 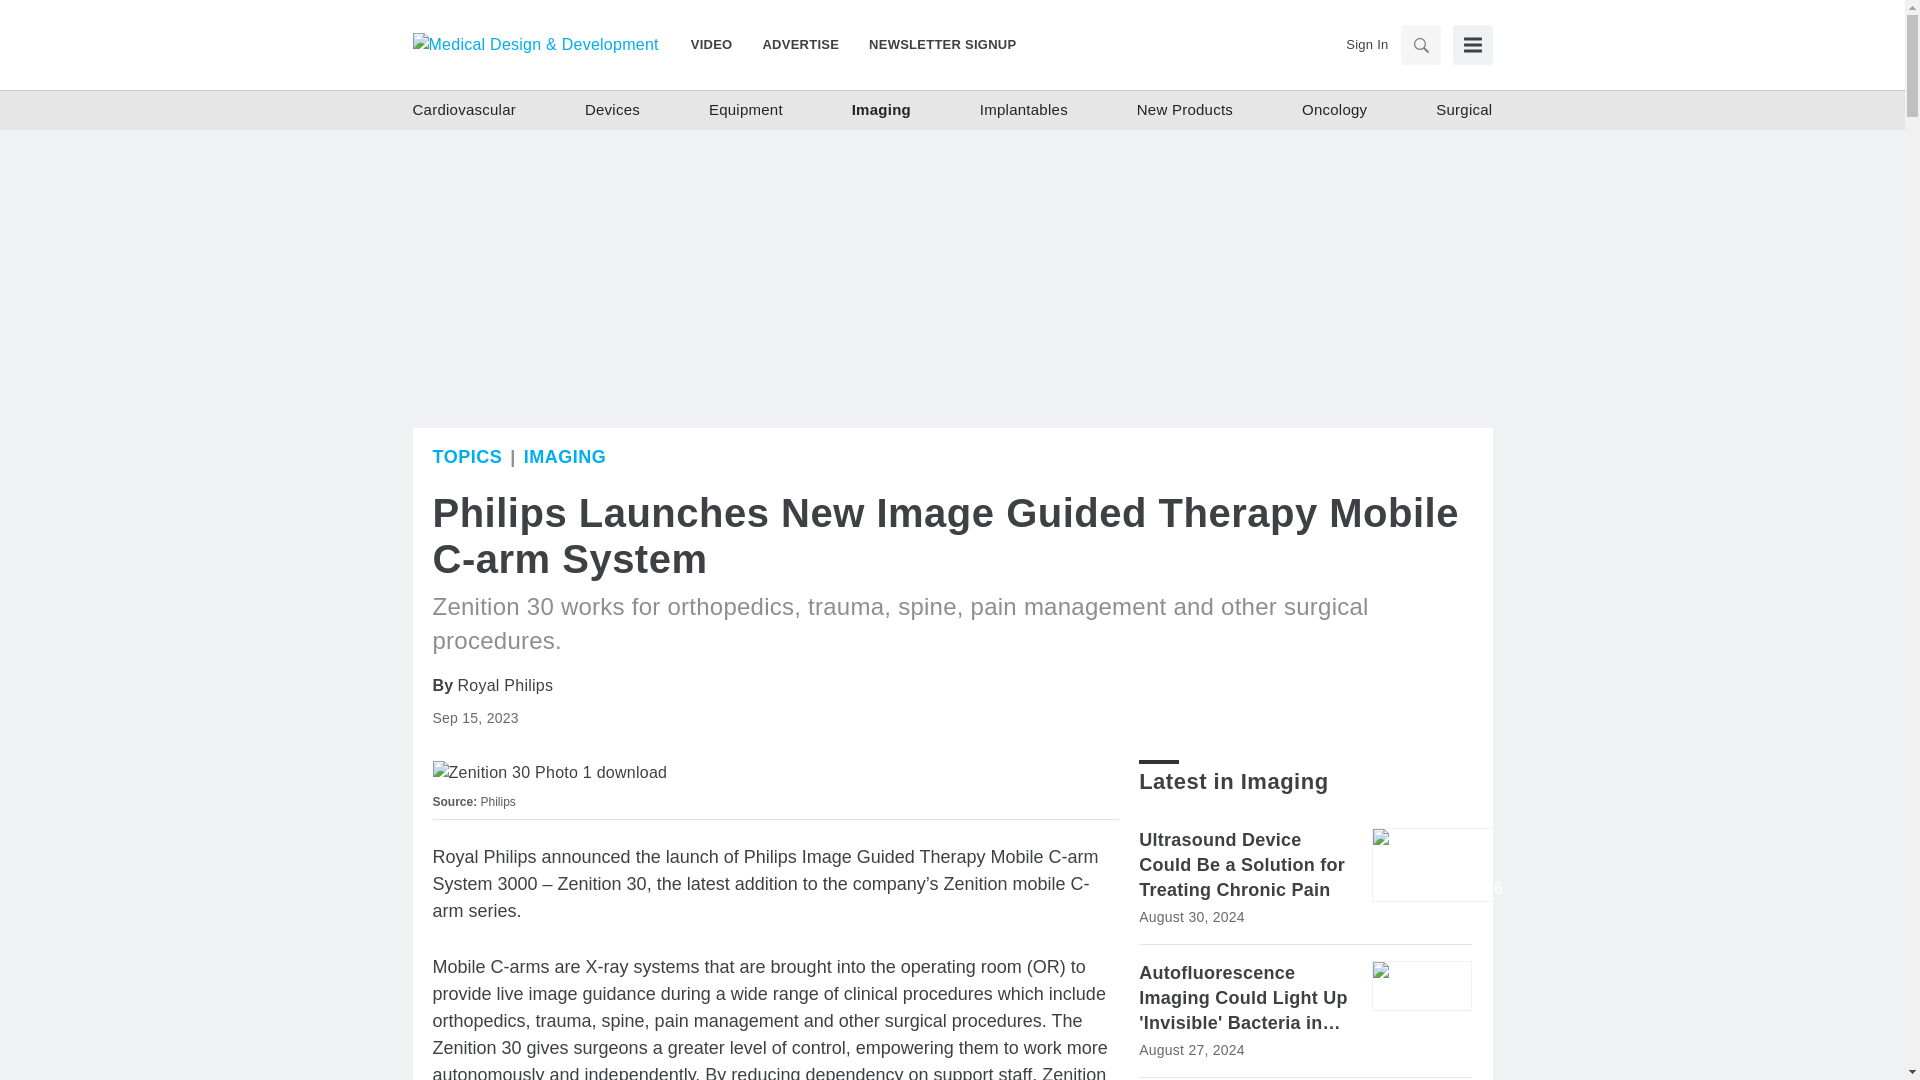 I want to click on Devices, so click(x=612, y=110).